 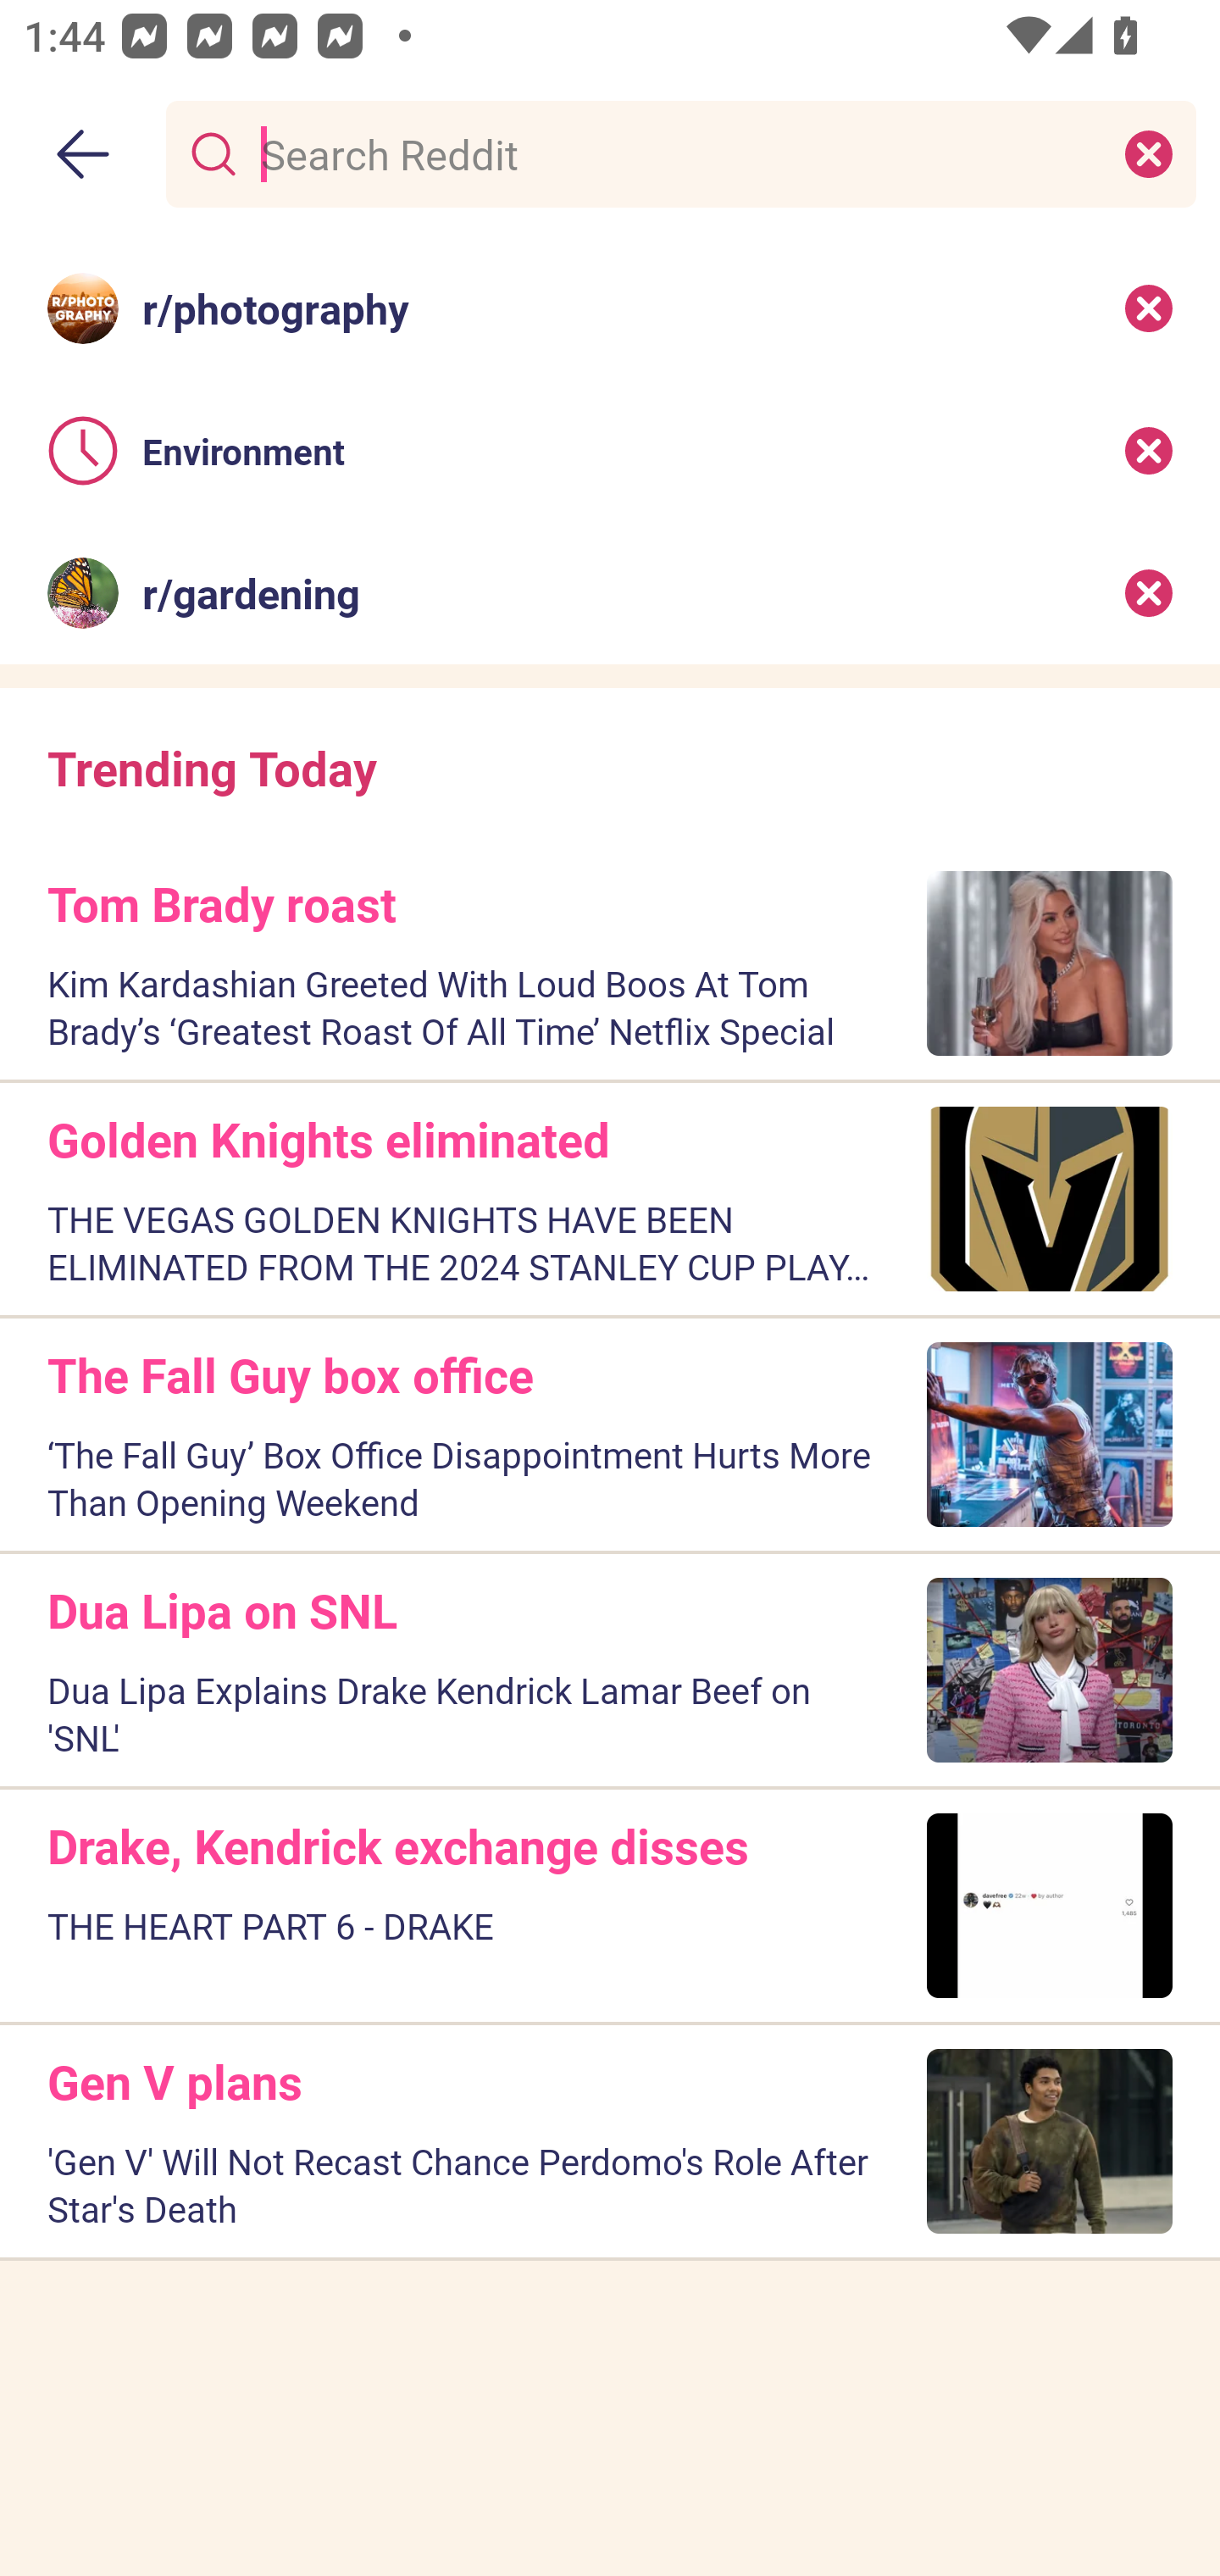 I want to click on Search Reddit, so click(x=674, y=153).